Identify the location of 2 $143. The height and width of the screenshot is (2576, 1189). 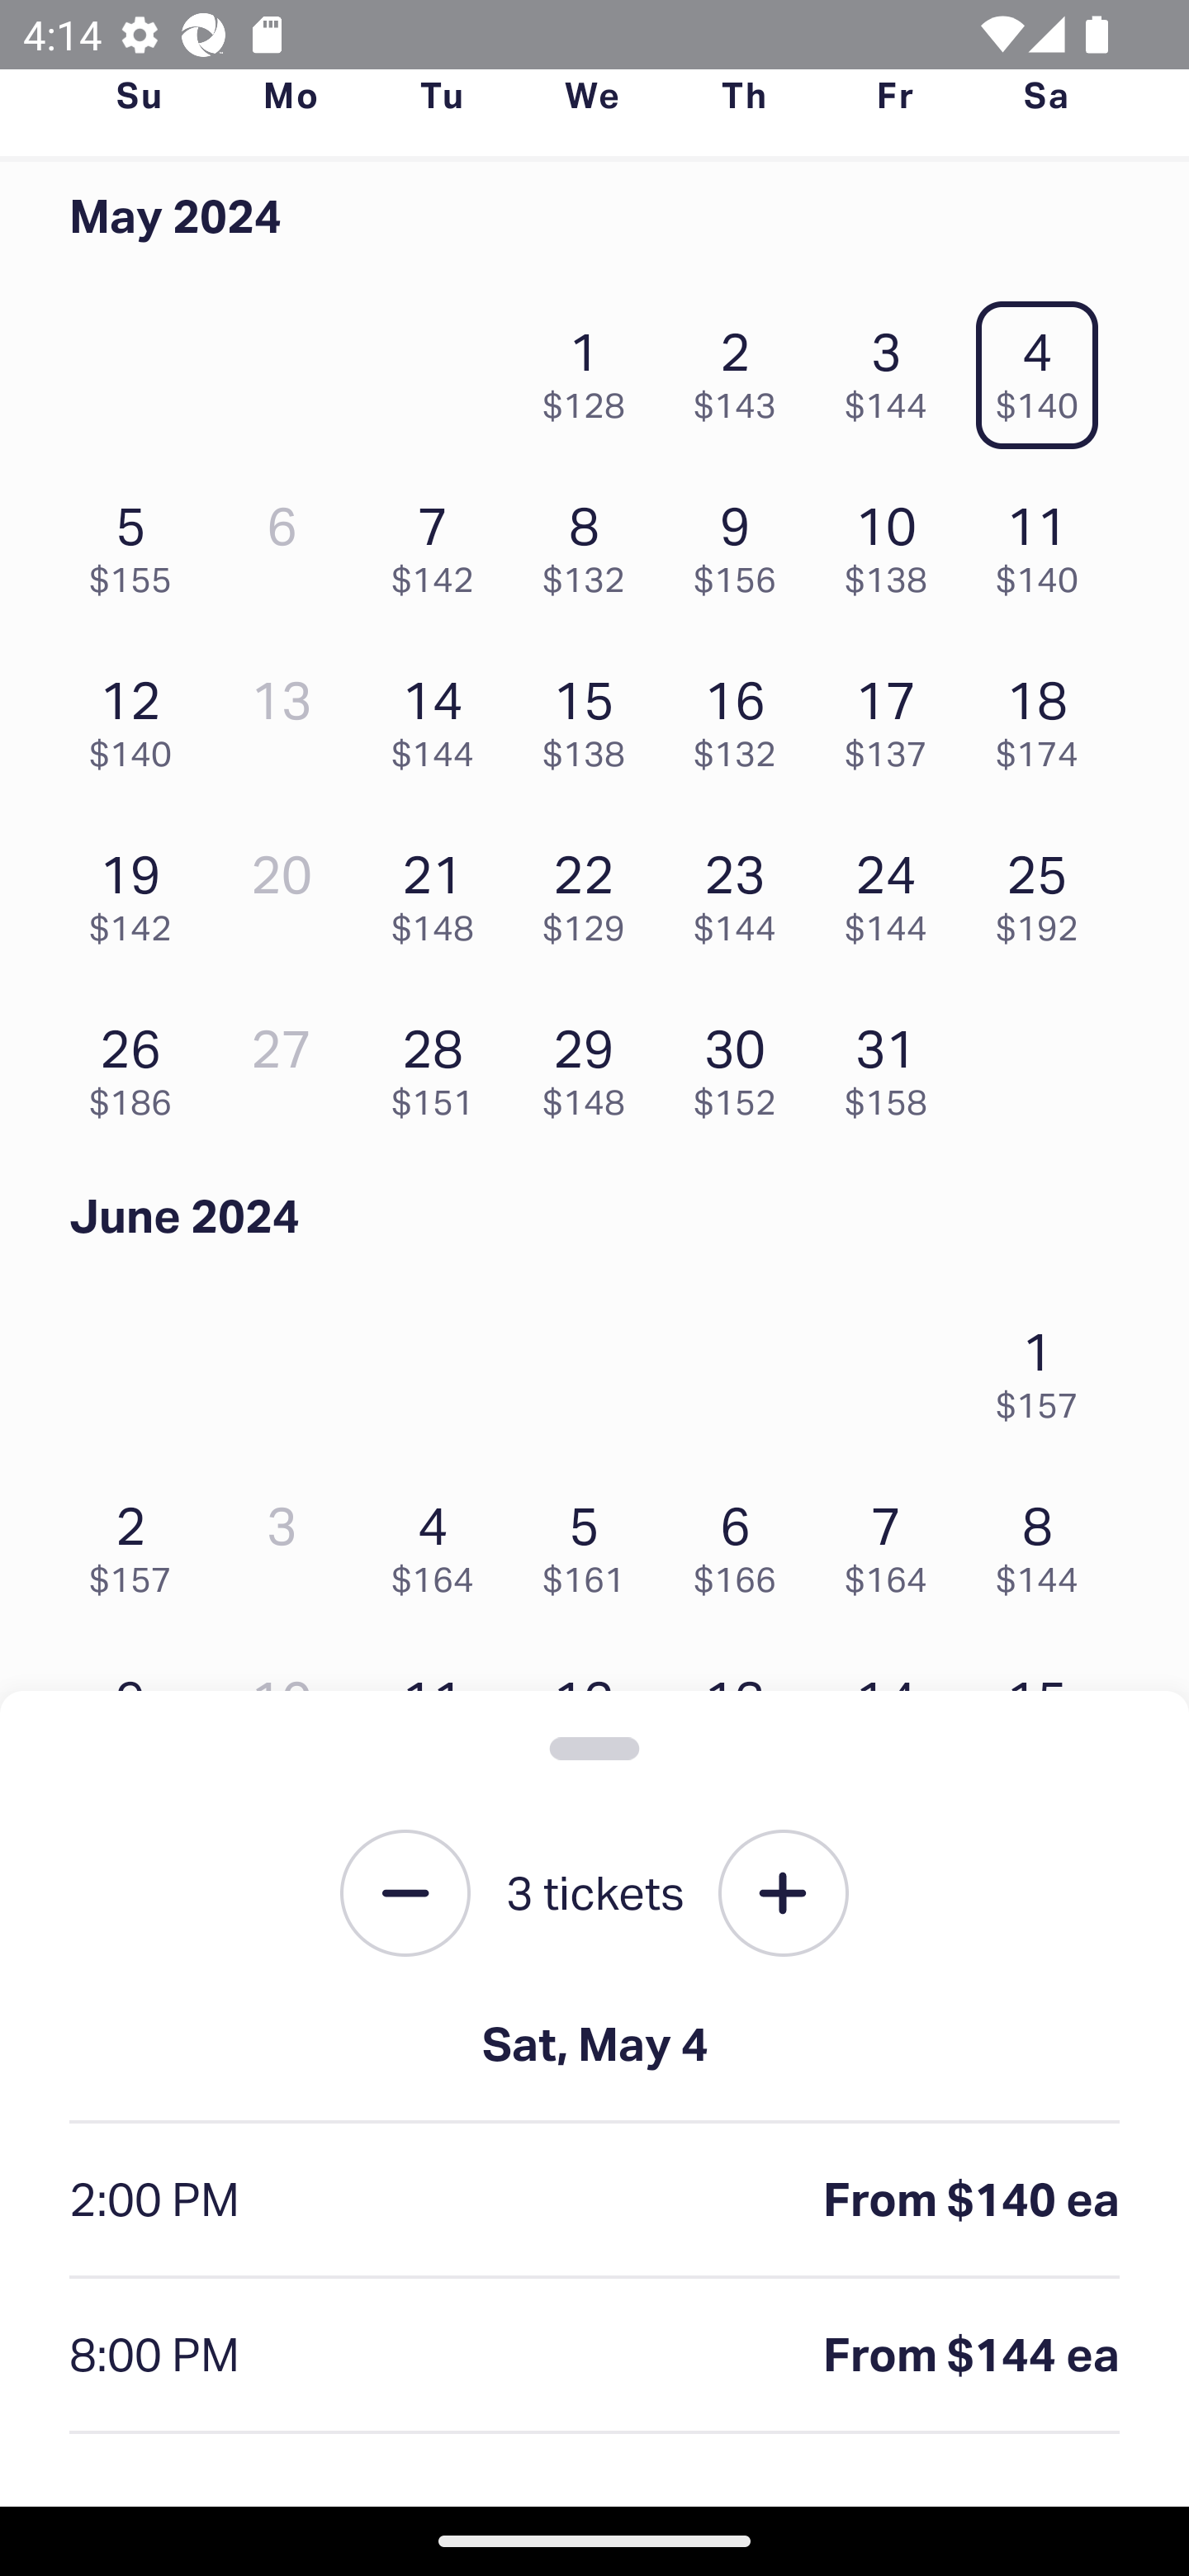
(743, 367).